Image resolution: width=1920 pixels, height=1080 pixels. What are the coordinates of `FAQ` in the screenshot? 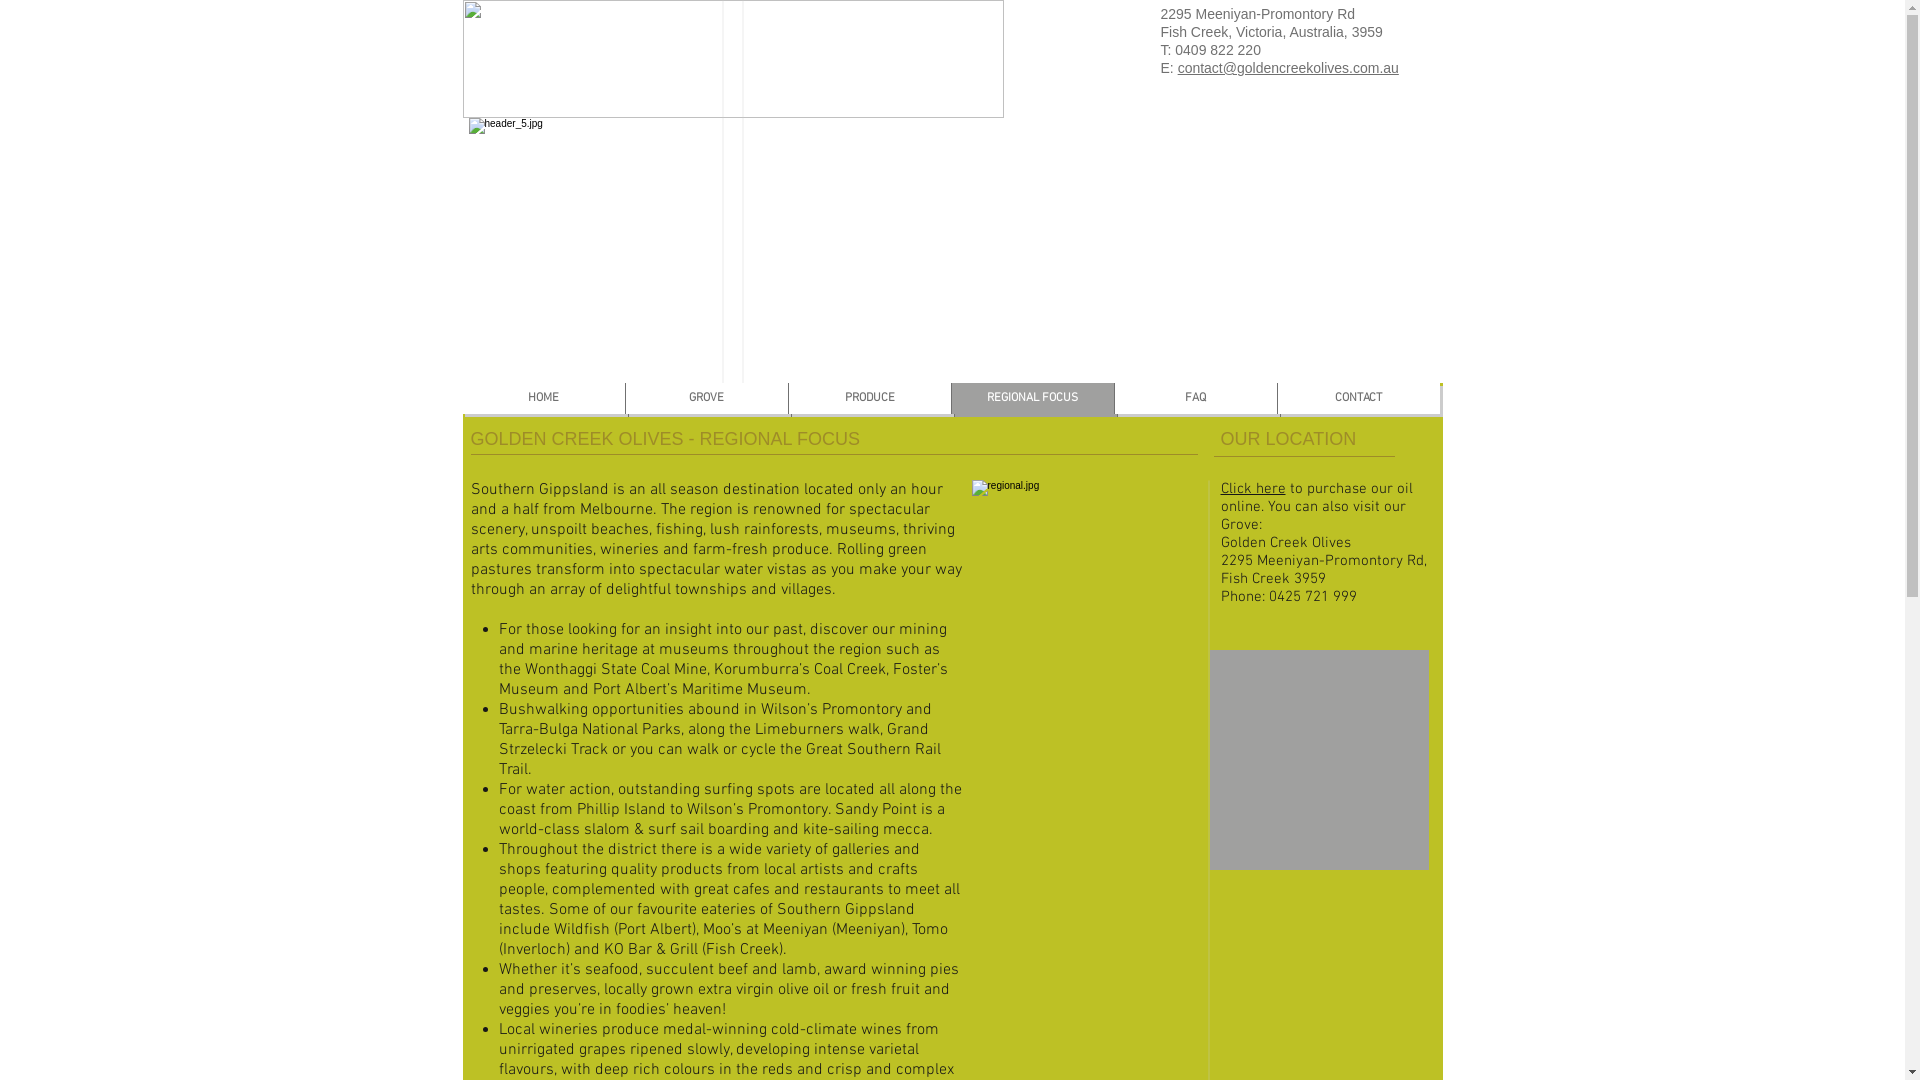 It's located at (1196, 398).